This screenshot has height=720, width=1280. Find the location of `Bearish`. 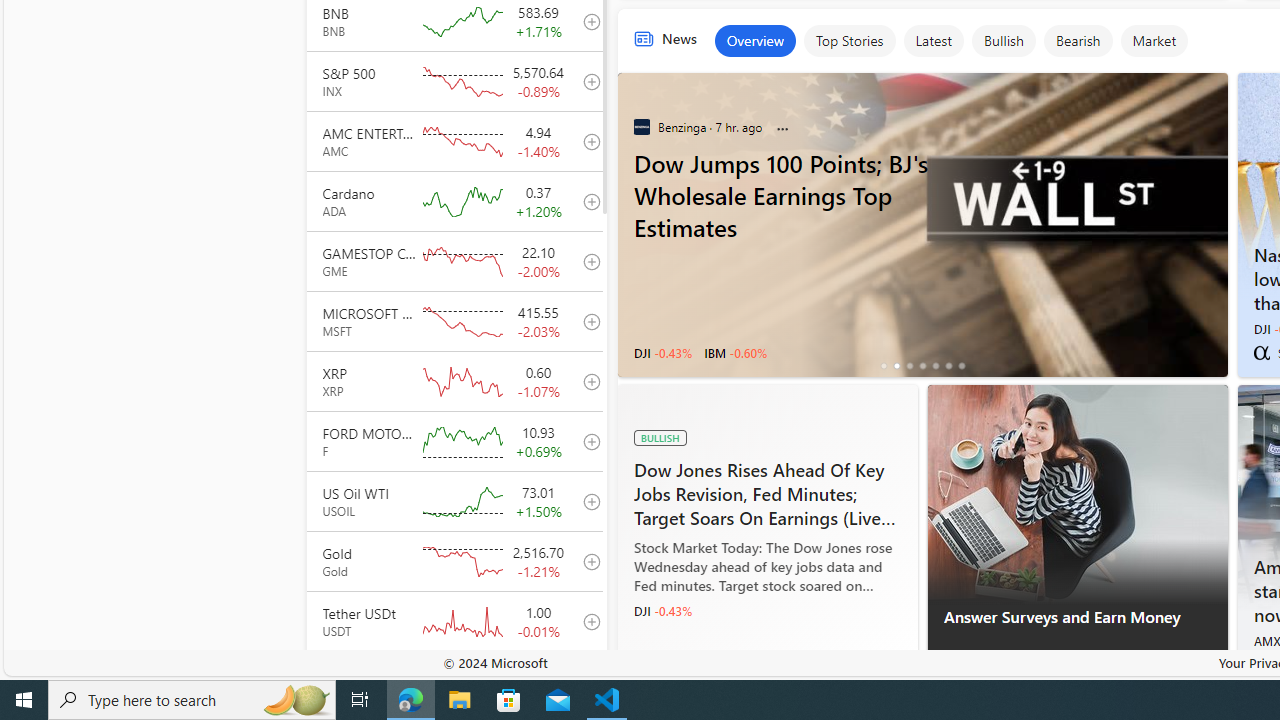

Bearish is located at coordinates (1078, 40).